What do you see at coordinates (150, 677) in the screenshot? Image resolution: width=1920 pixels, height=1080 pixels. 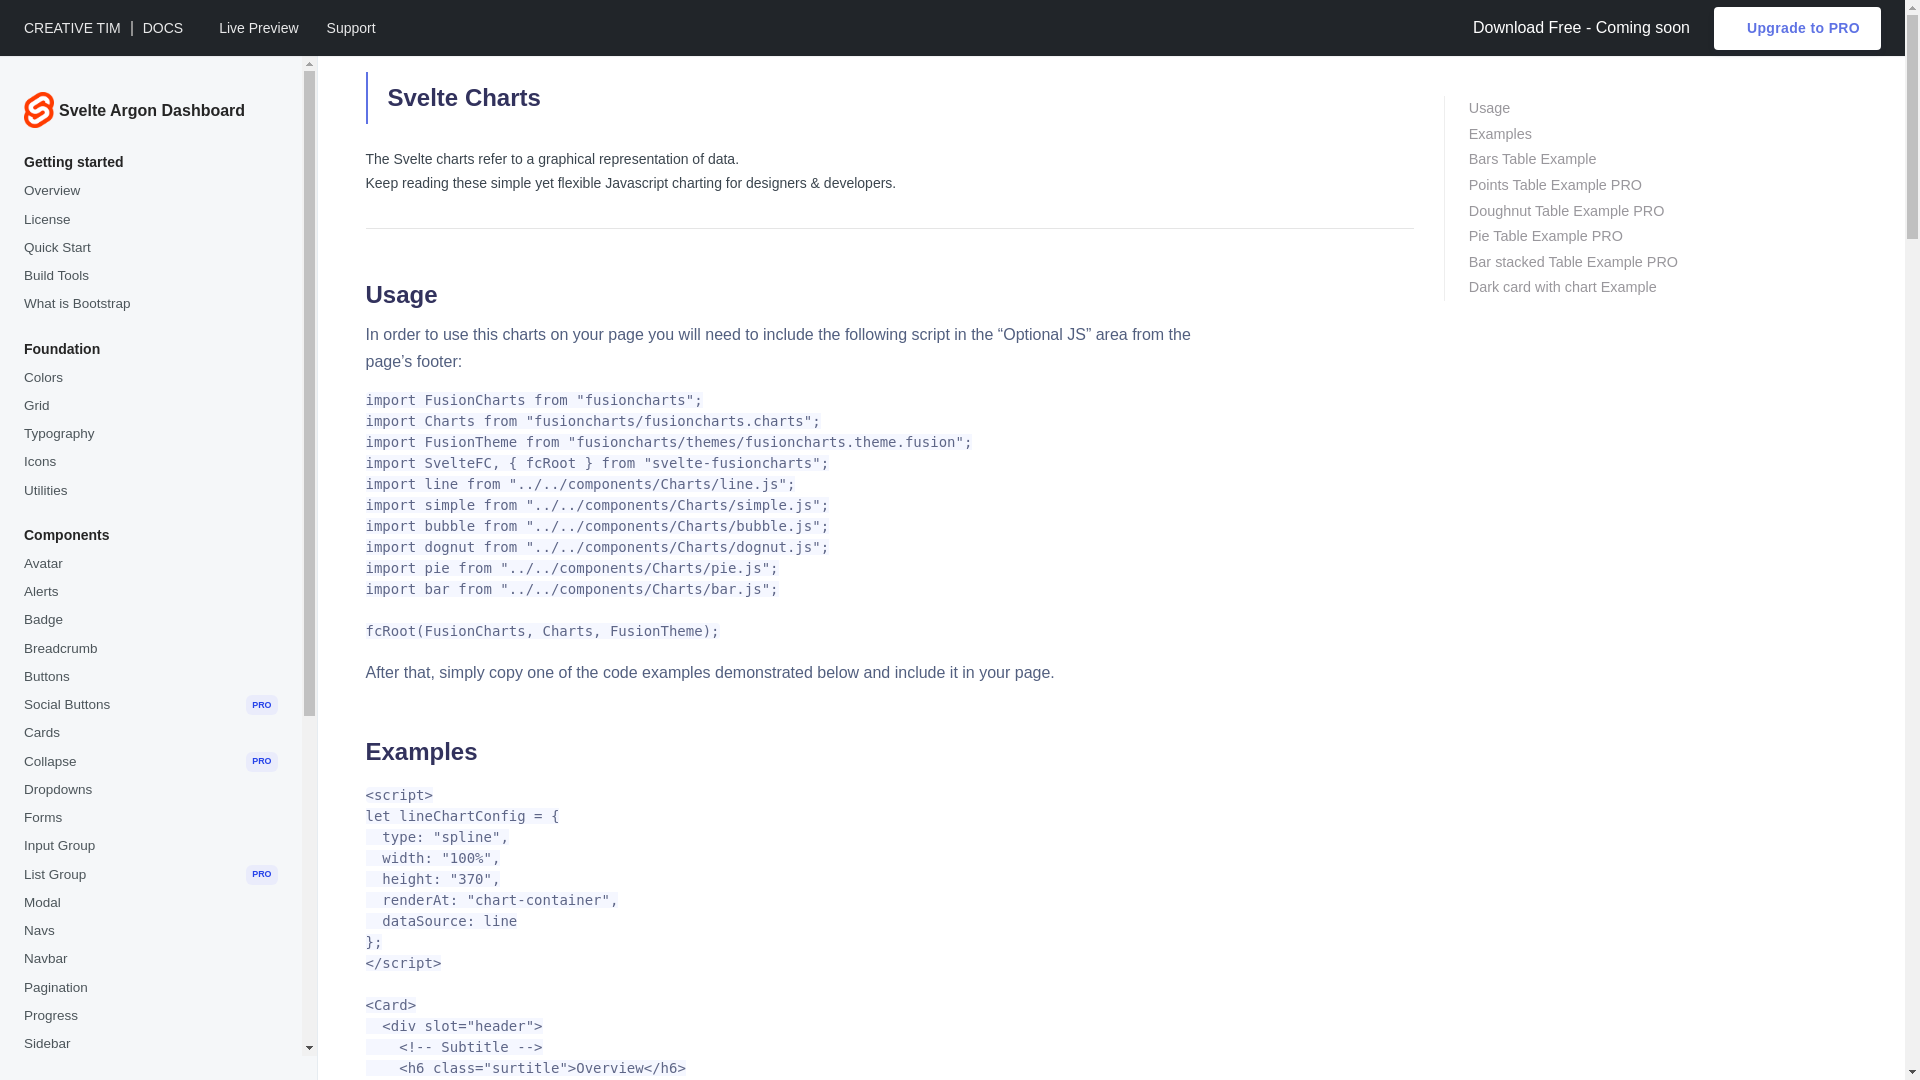 I see `Buttons` at bounding box center [150, 677].